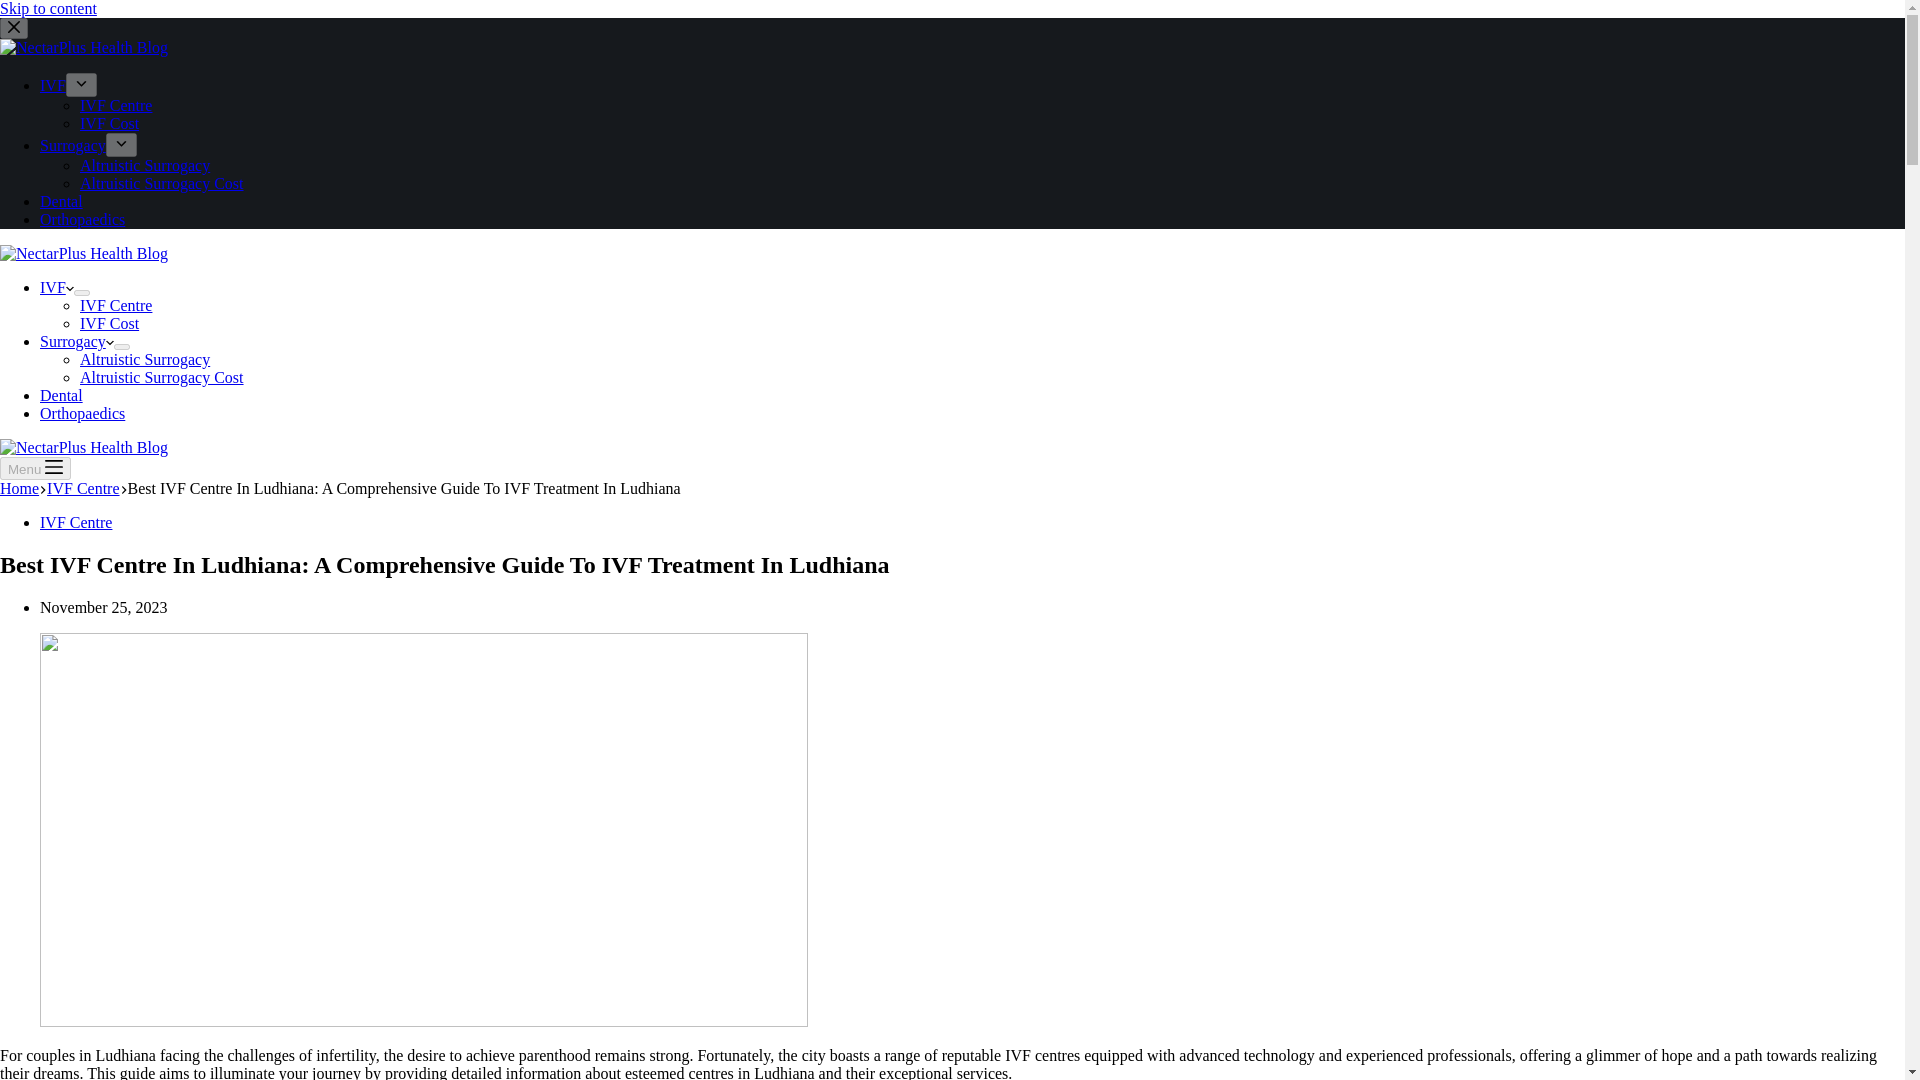 The width and height of the screenshot is (1920, 1080). I want to click on Surrogacy, so click(76, 340).